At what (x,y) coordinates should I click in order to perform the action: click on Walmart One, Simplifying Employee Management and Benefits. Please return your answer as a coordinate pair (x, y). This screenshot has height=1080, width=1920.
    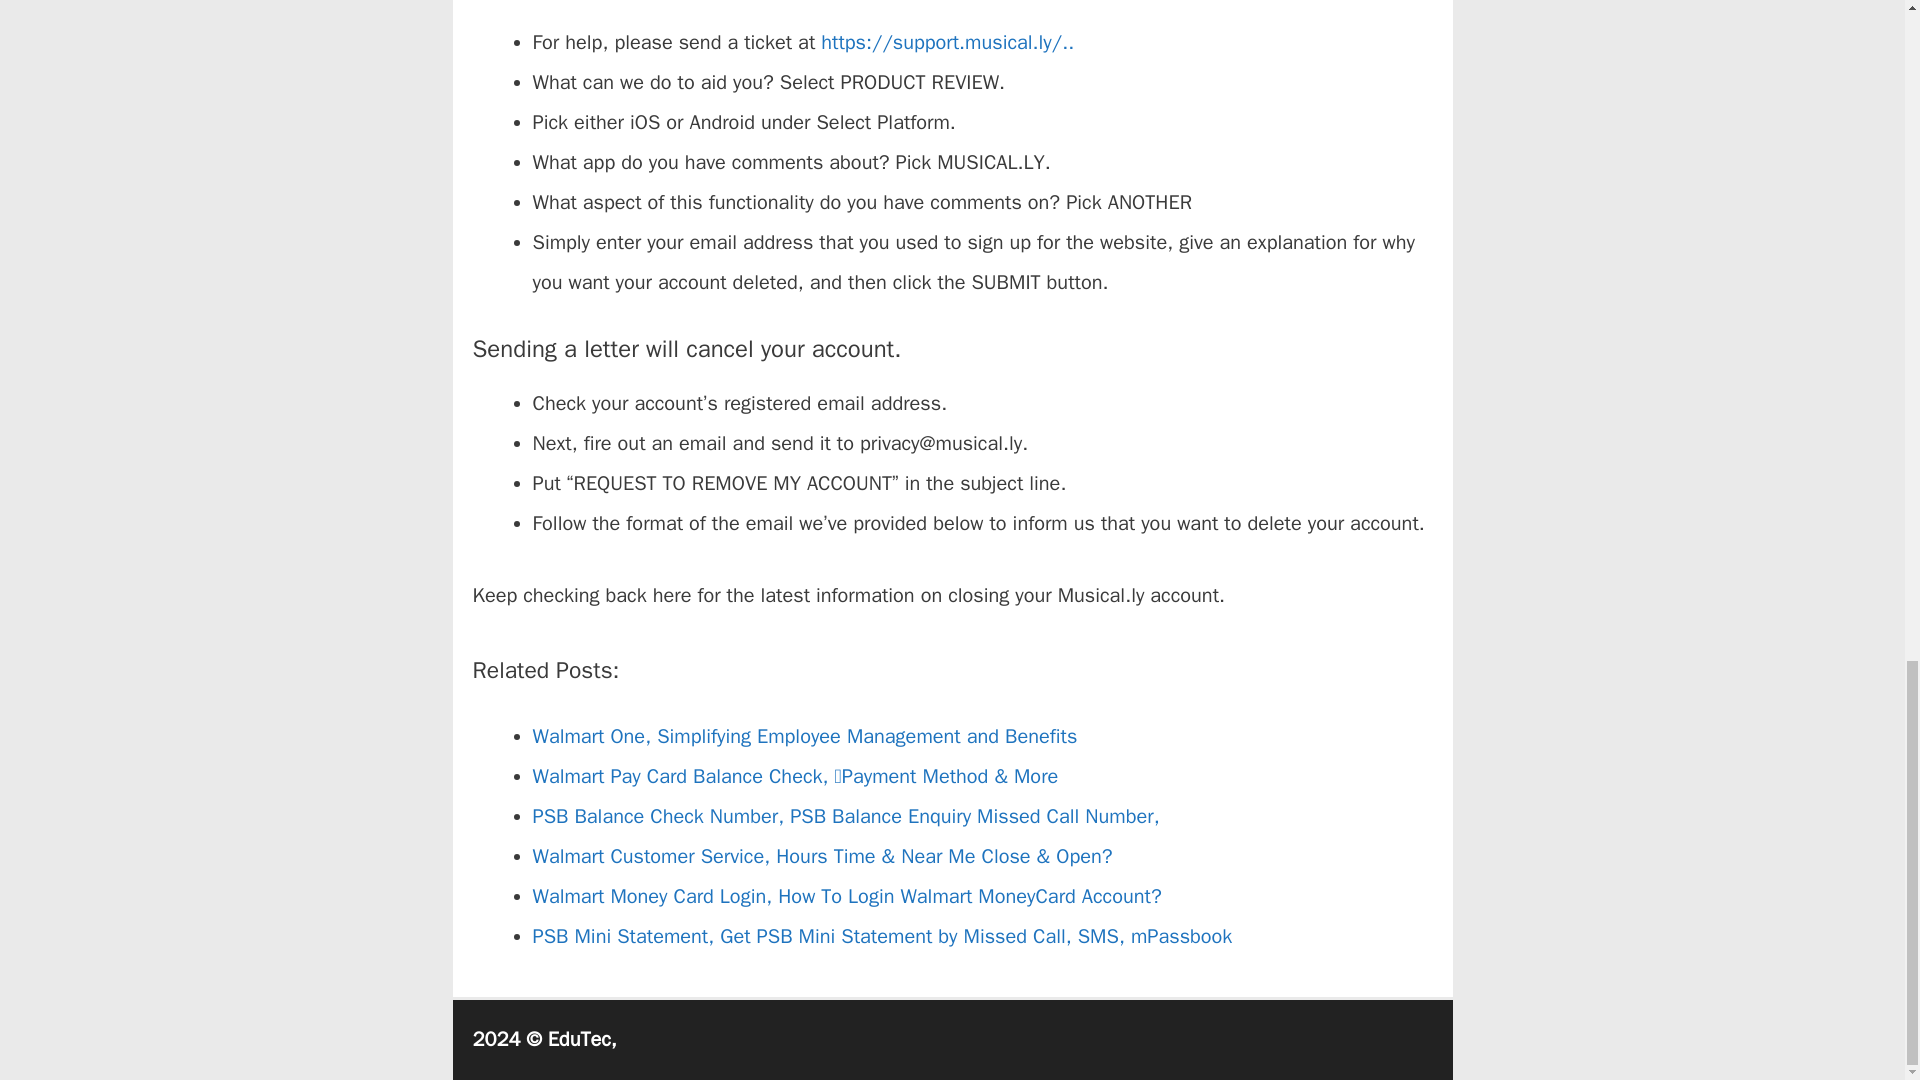
    Looking at the image, I should click on (804, 736).